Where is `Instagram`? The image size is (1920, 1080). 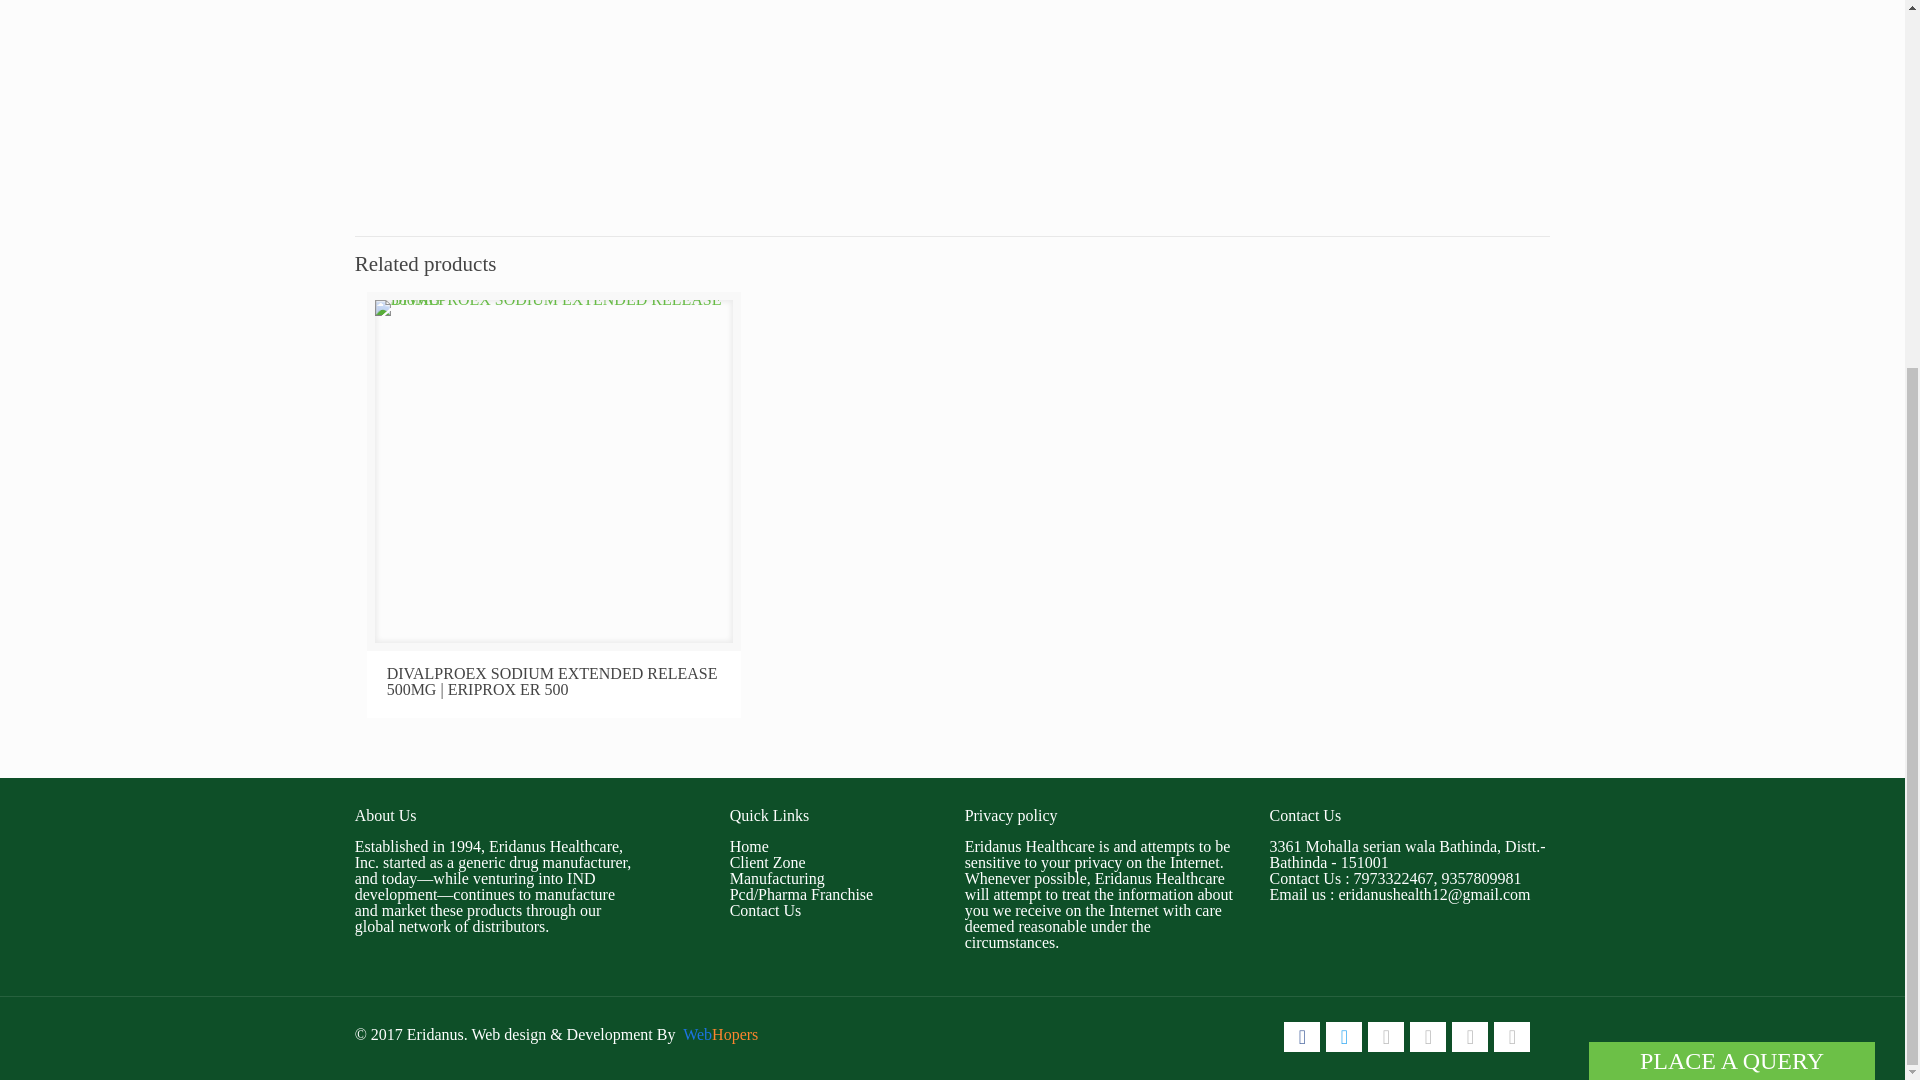
Instagram is located at coordinates (1470, 1036).